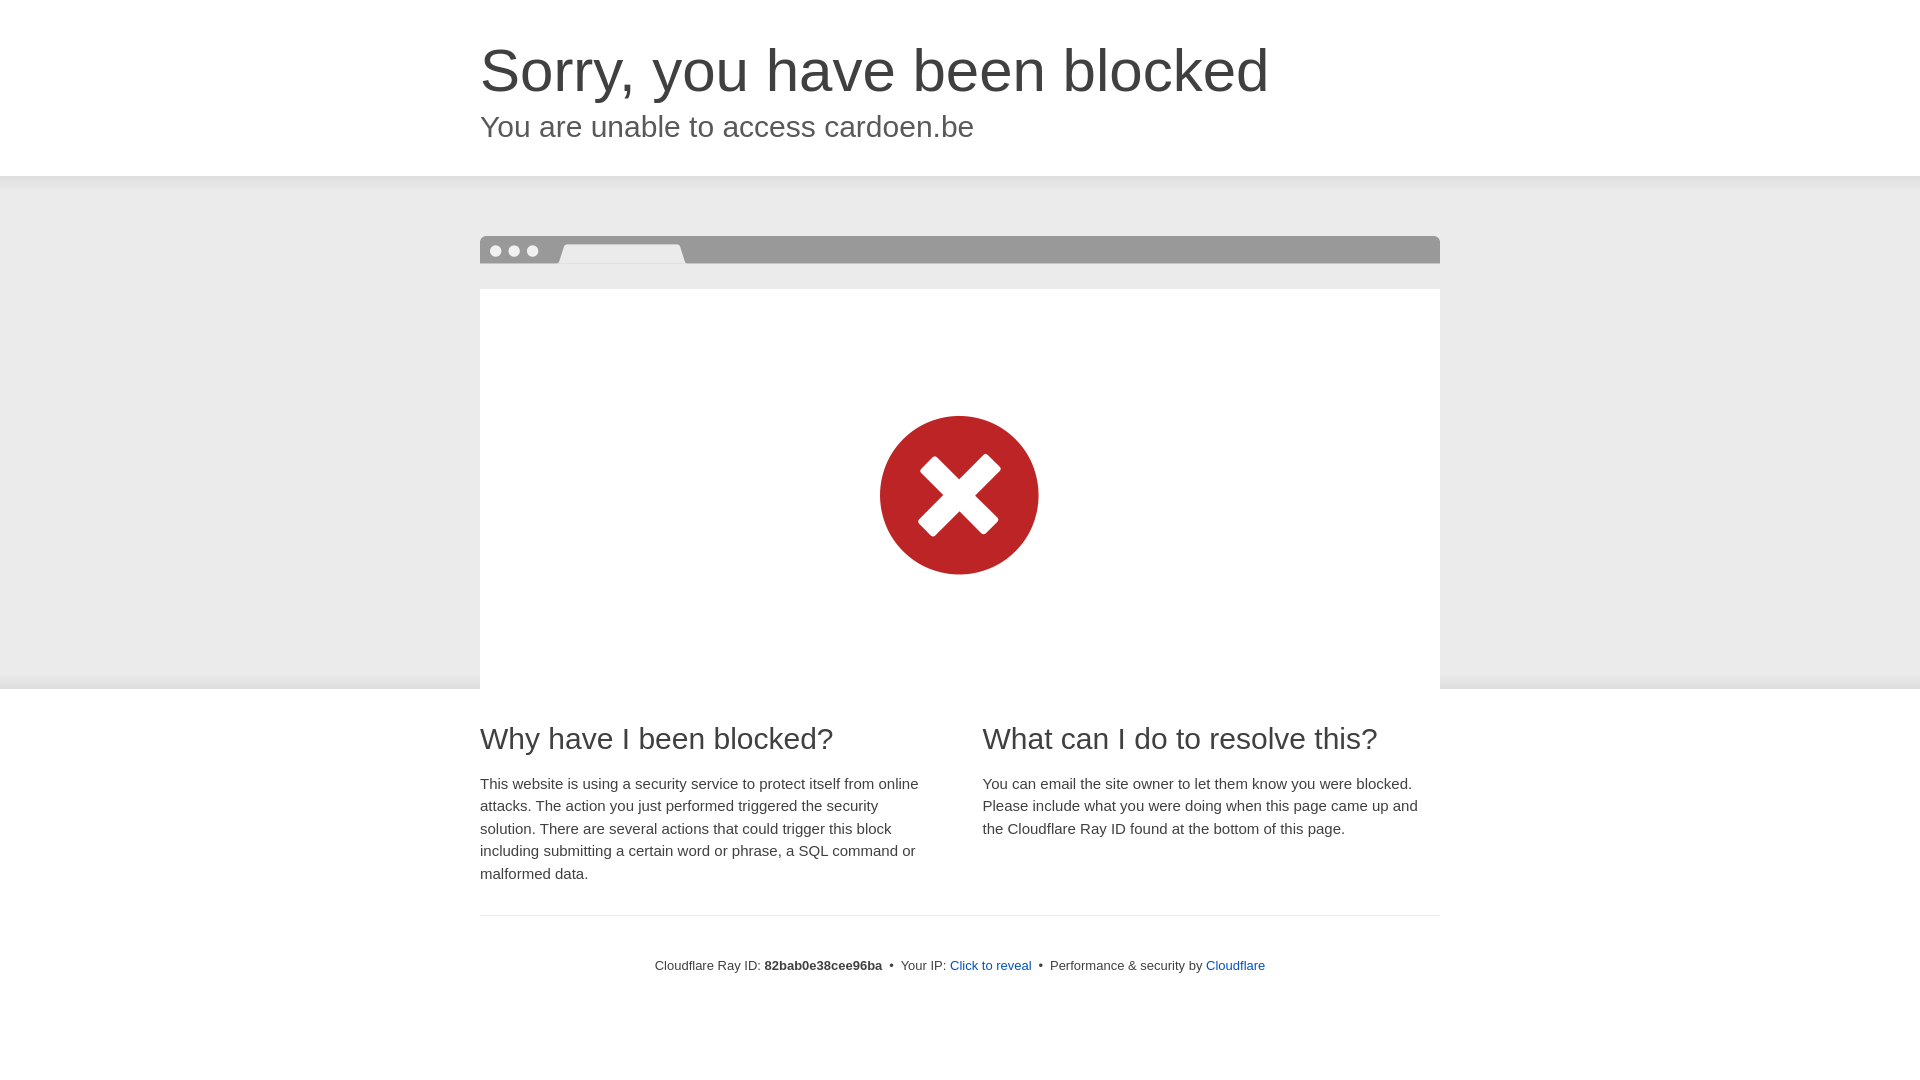 The image size is (1920, 1080). Describe the element at coordinates (991, 966) in the screenshot. I see `Click to reveal` at that location.